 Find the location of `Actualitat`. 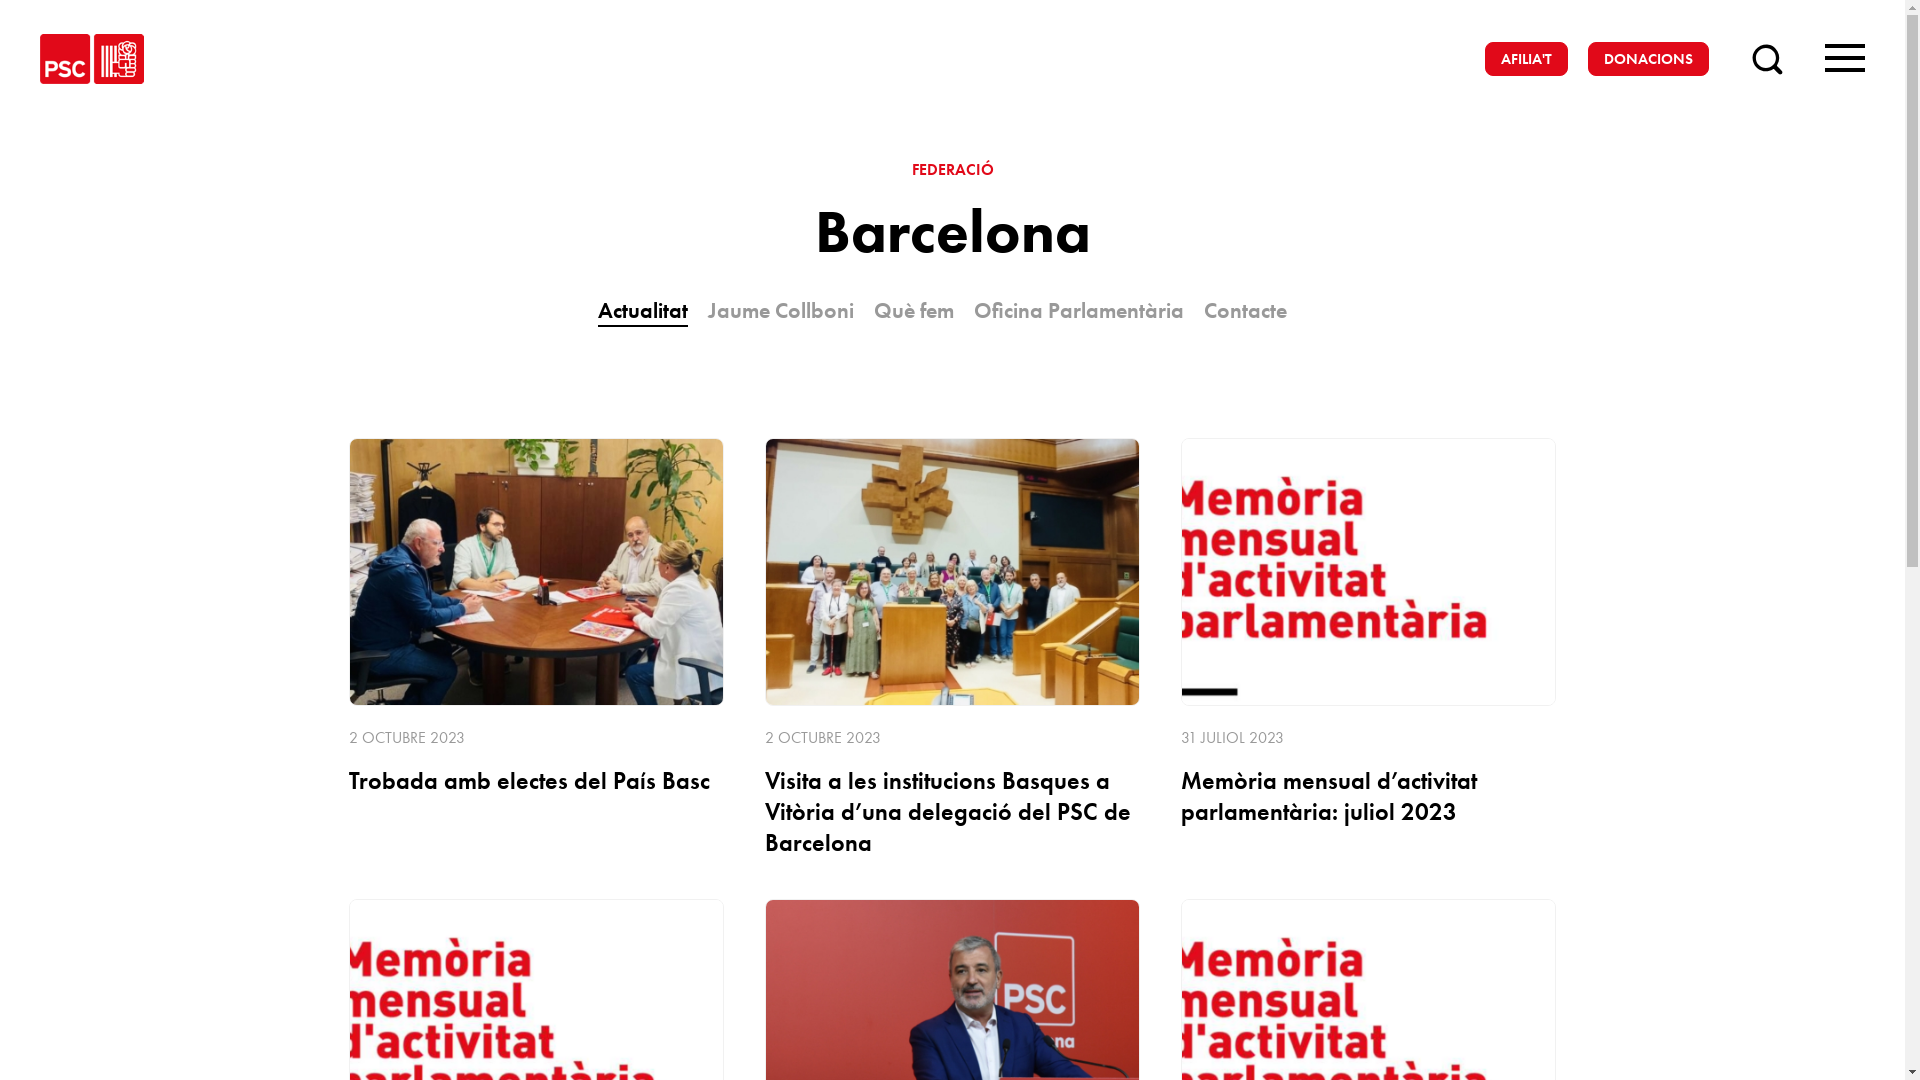

Actualitat is located at coordinates (870, 654).